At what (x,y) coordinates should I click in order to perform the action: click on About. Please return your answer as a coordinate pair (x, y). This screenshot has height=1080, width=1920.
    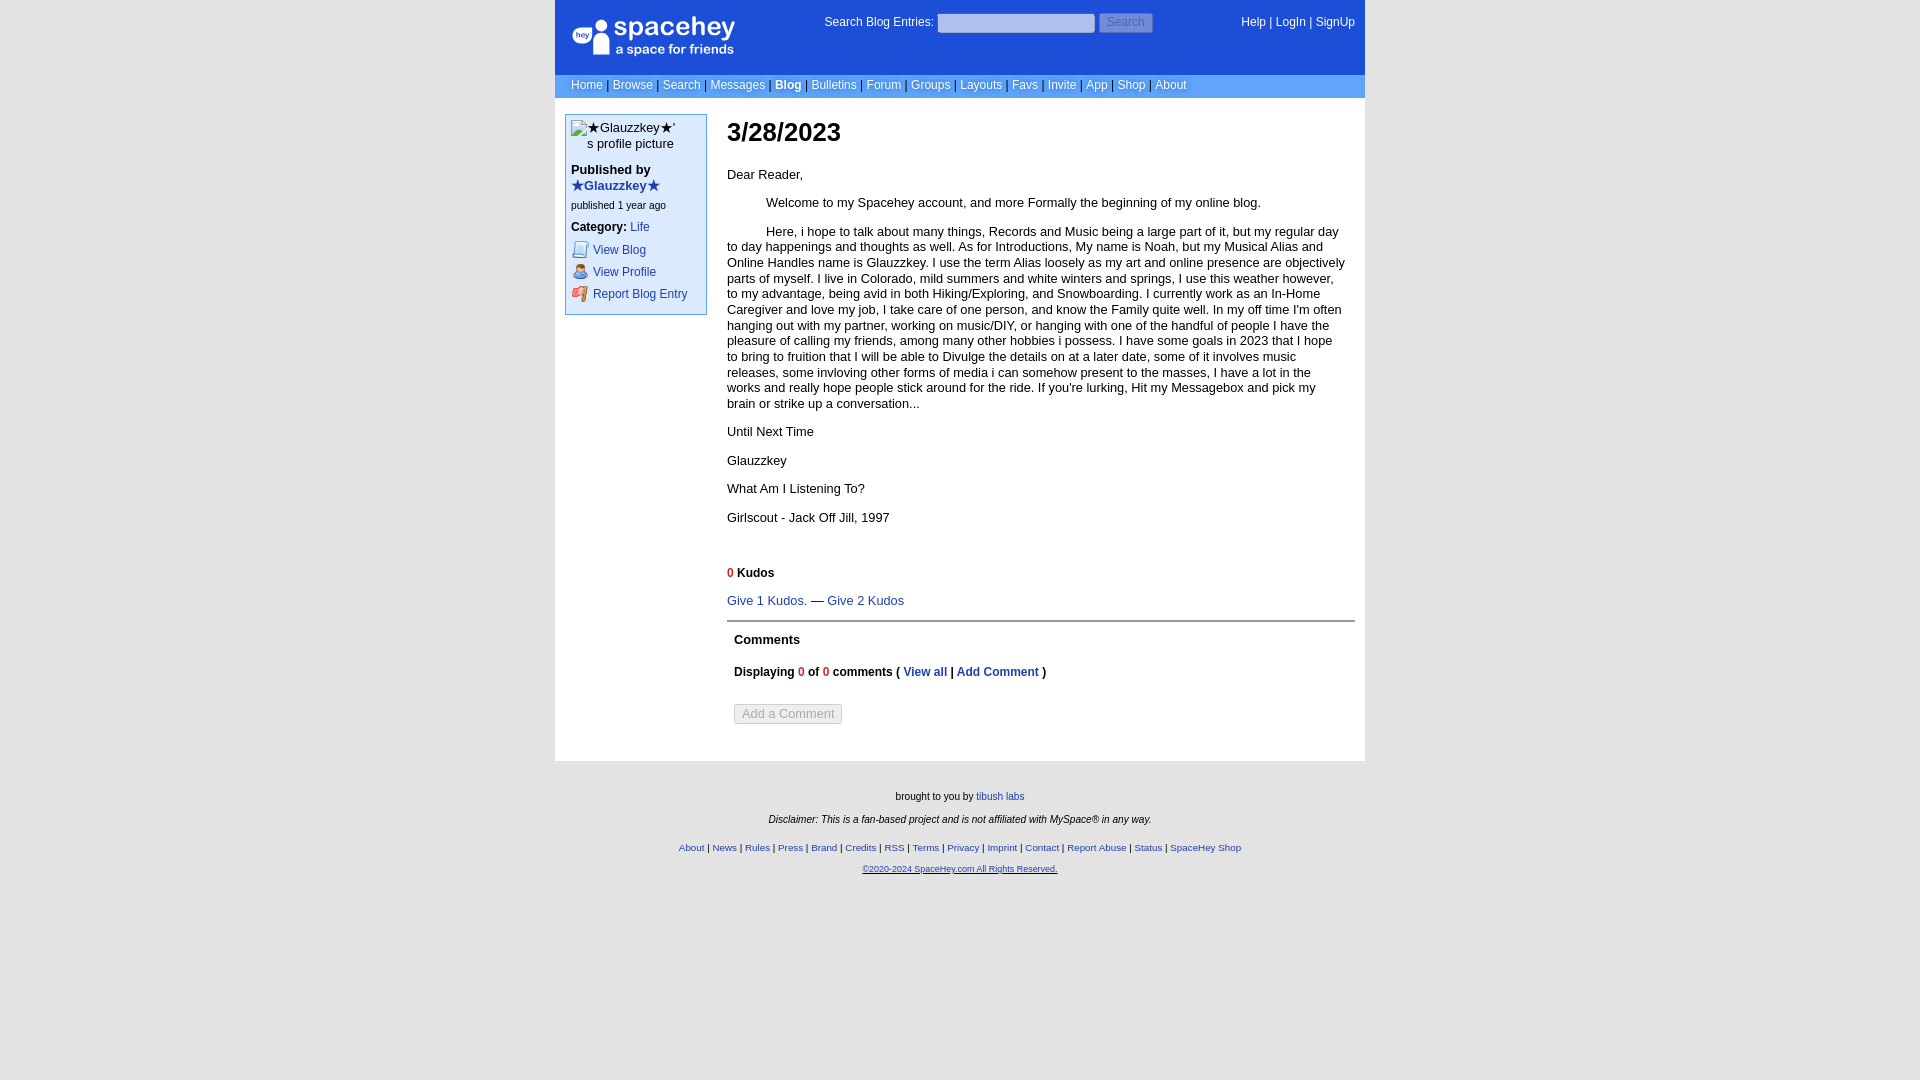
    Looking at the image, I should click on (692, 848).